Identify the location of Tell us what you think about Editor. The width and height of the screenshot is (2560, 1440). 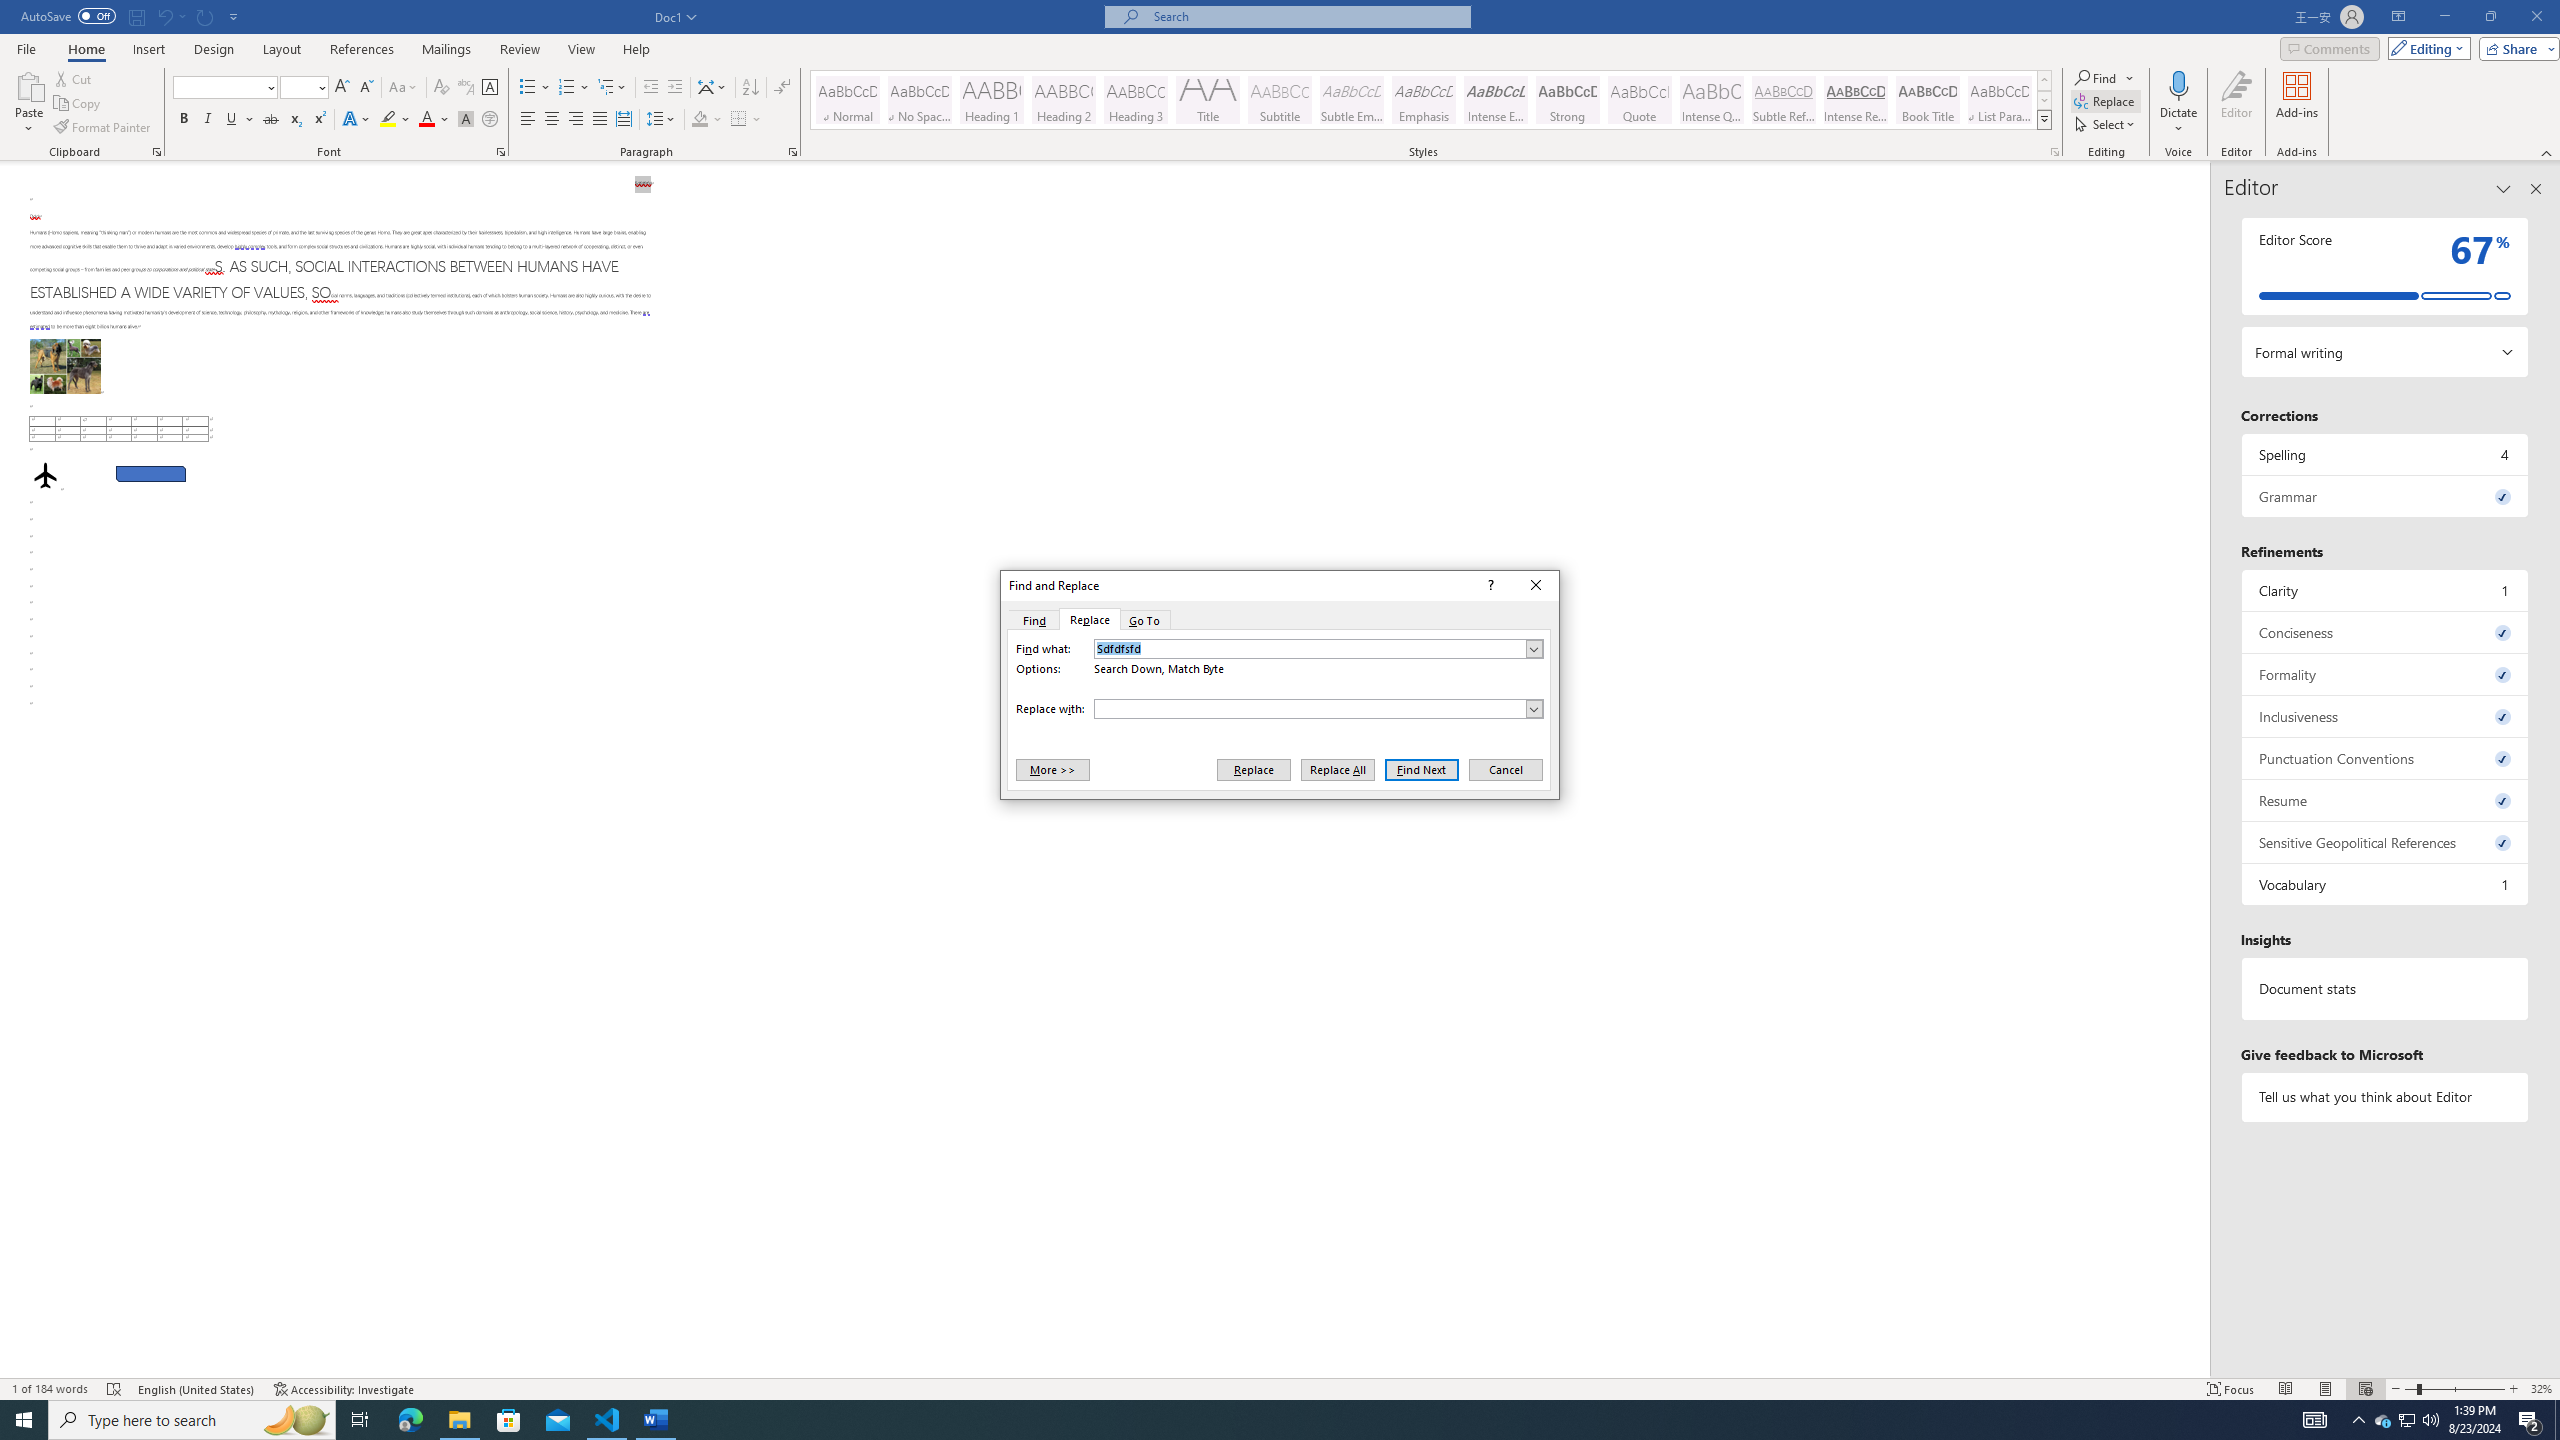
(2386, 1096).